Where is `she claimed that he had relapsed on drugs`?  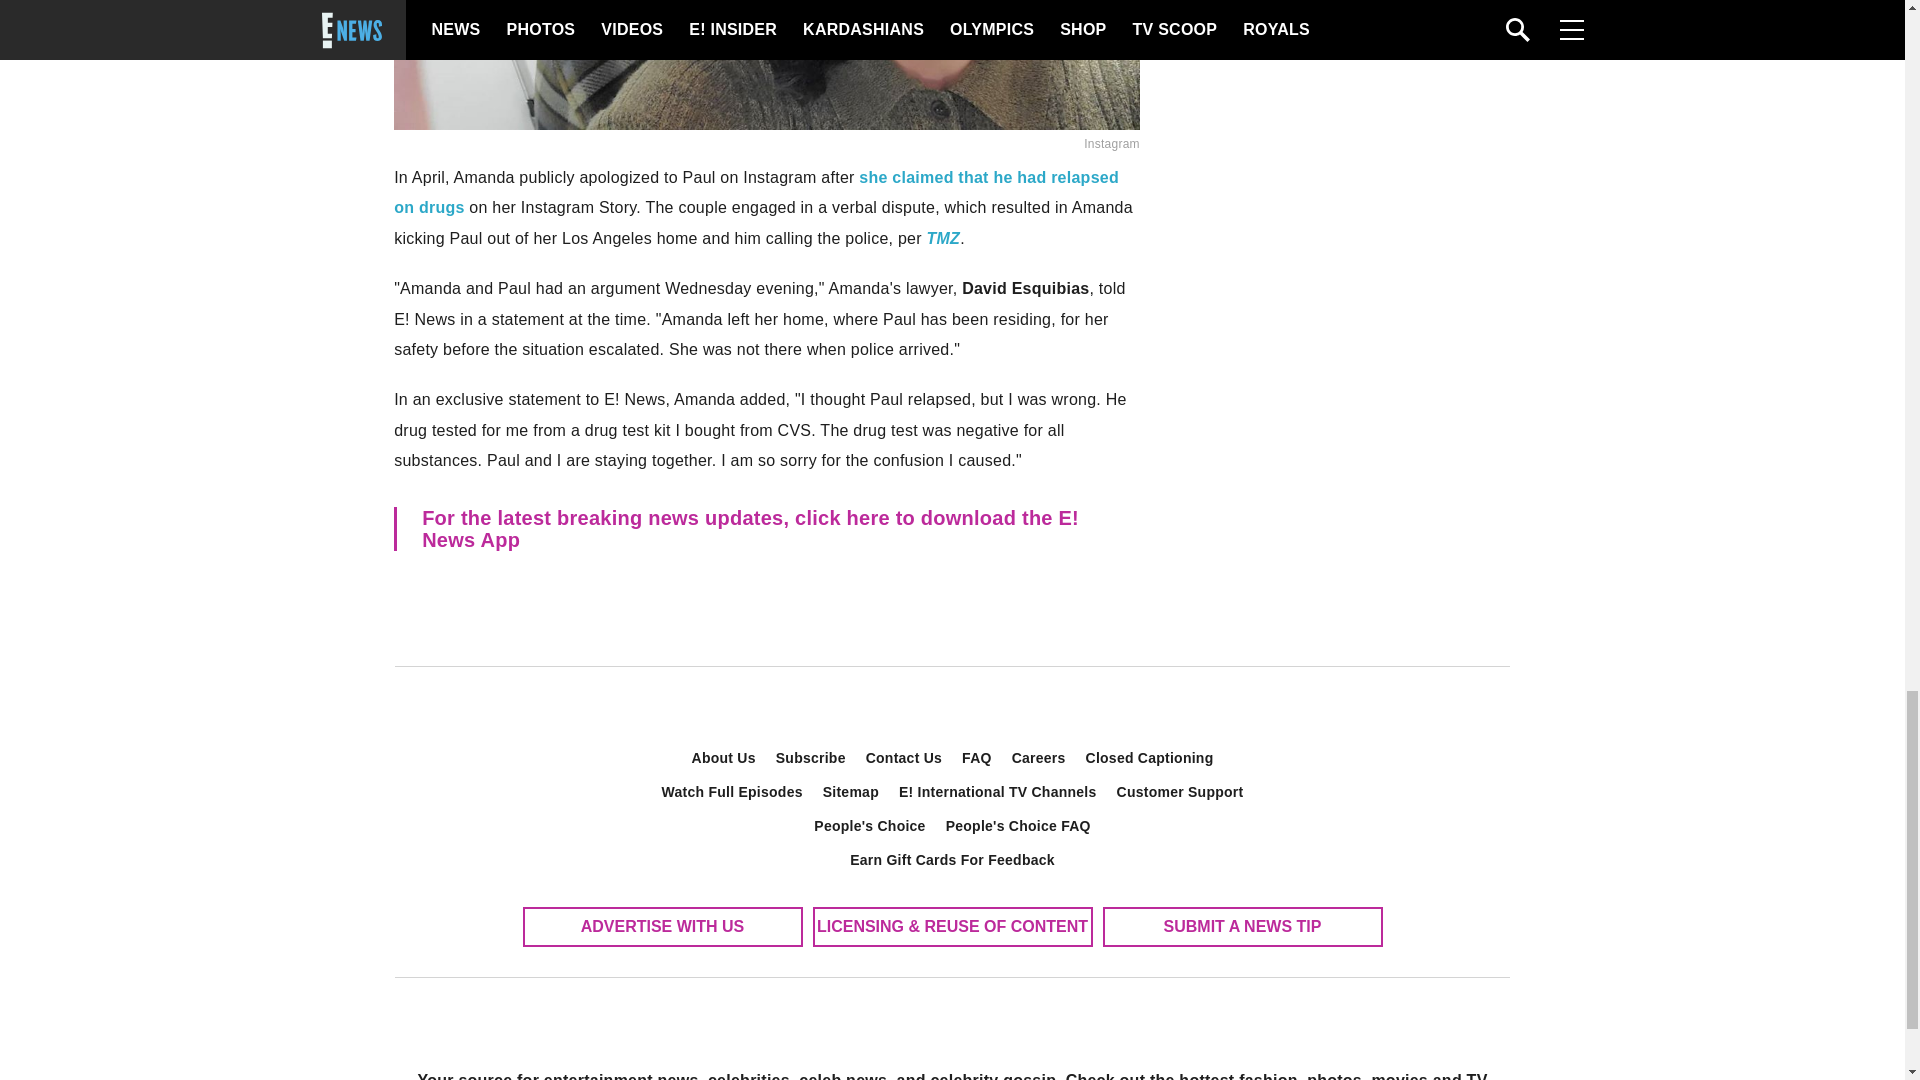
she claimed that he had relapsed on drugs is located at coordinates (756, 192).